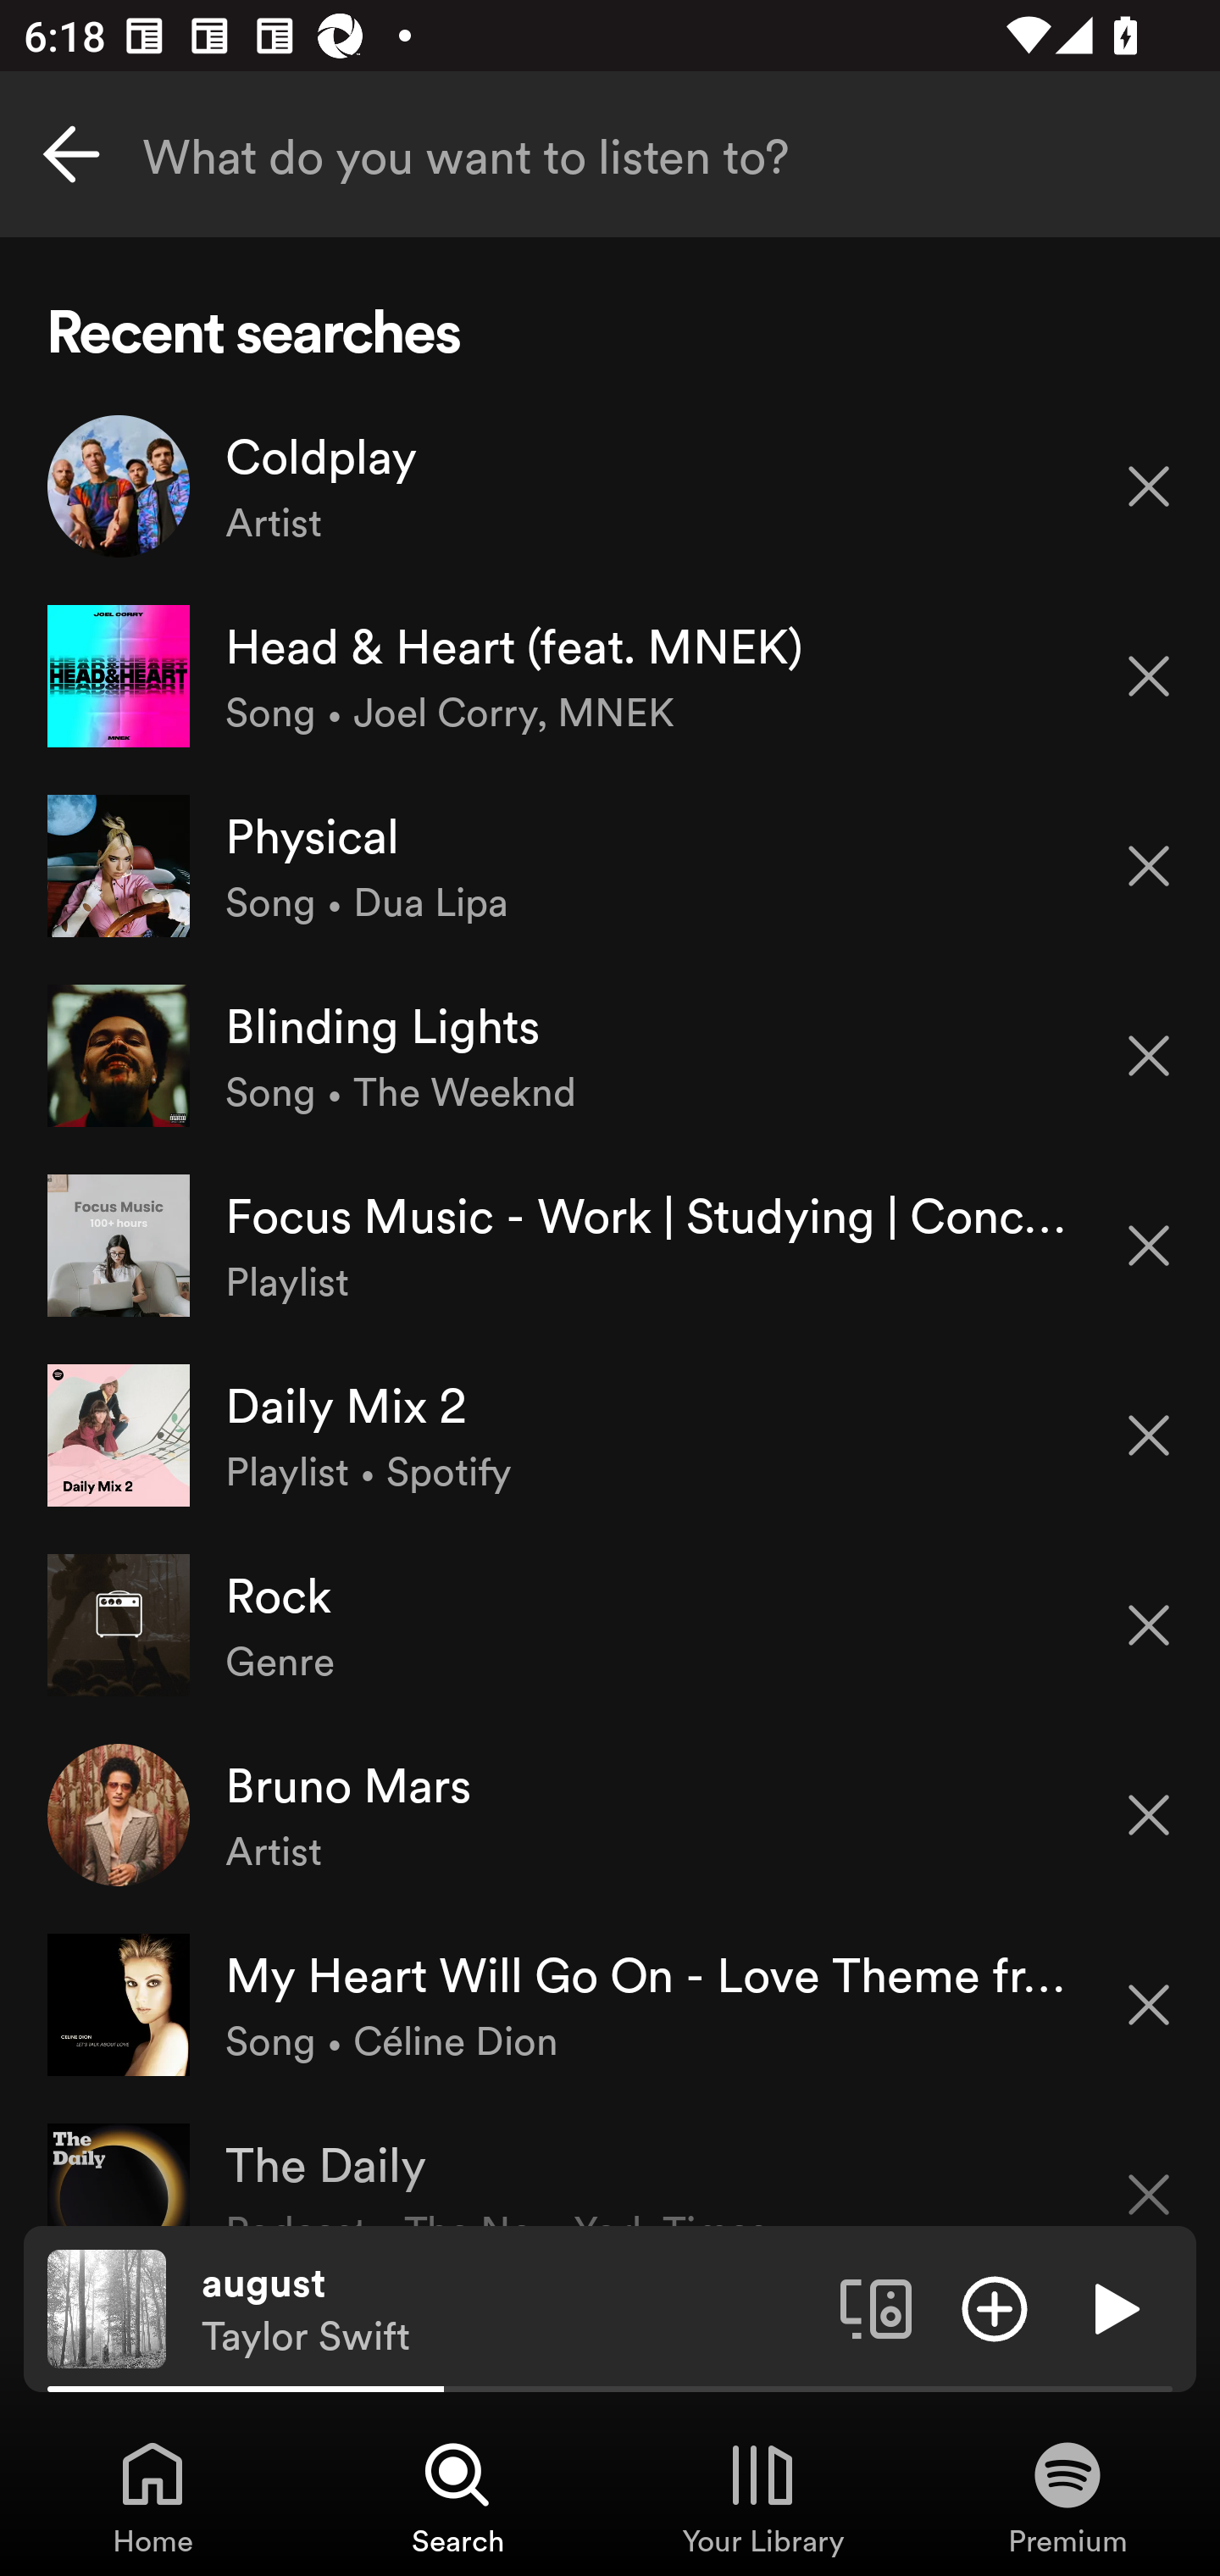  Describe the element at coordinates (1149, 676) in the screenshot. I see `Remove` at that location.